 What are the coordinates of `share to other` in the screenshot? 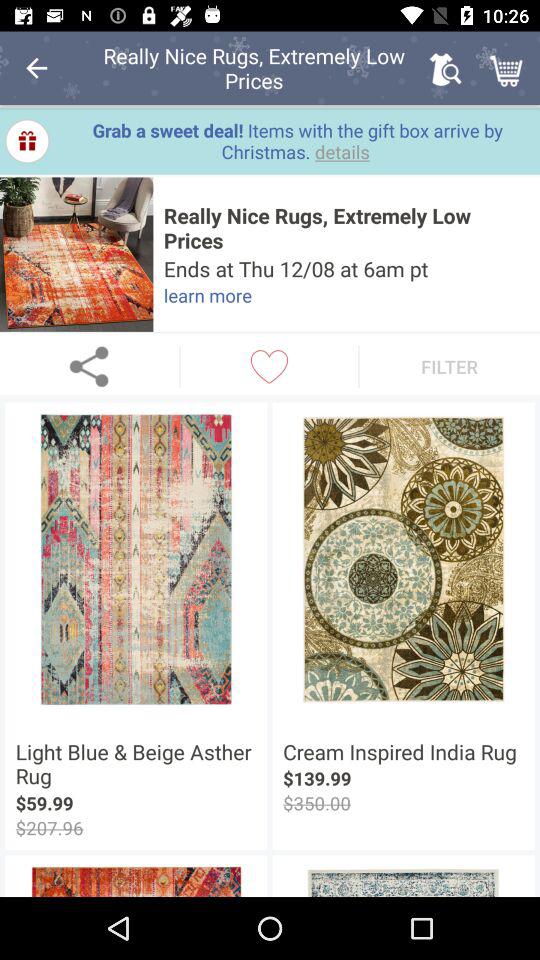 It's located at (90, 366).